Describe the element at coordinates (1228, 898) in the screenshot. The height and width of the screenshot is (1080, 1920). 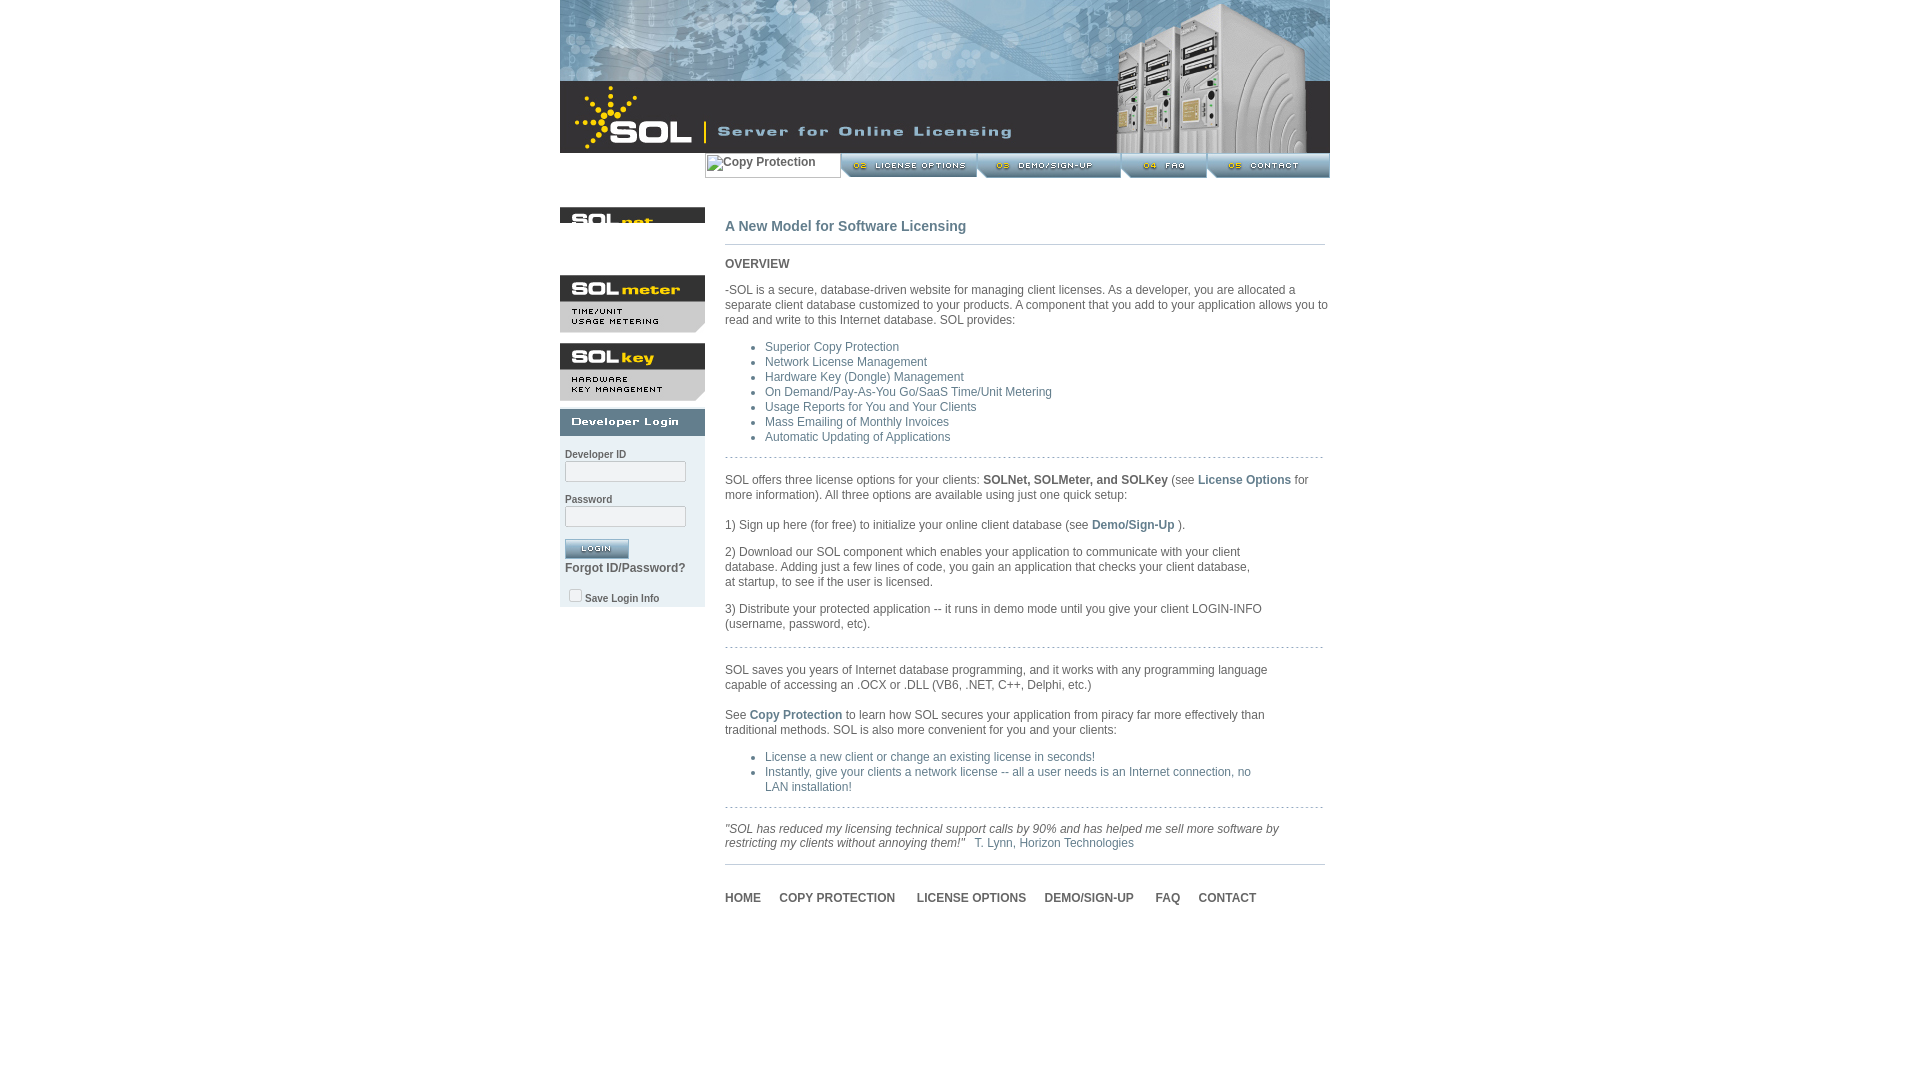
I see `CONTACT` at that location.